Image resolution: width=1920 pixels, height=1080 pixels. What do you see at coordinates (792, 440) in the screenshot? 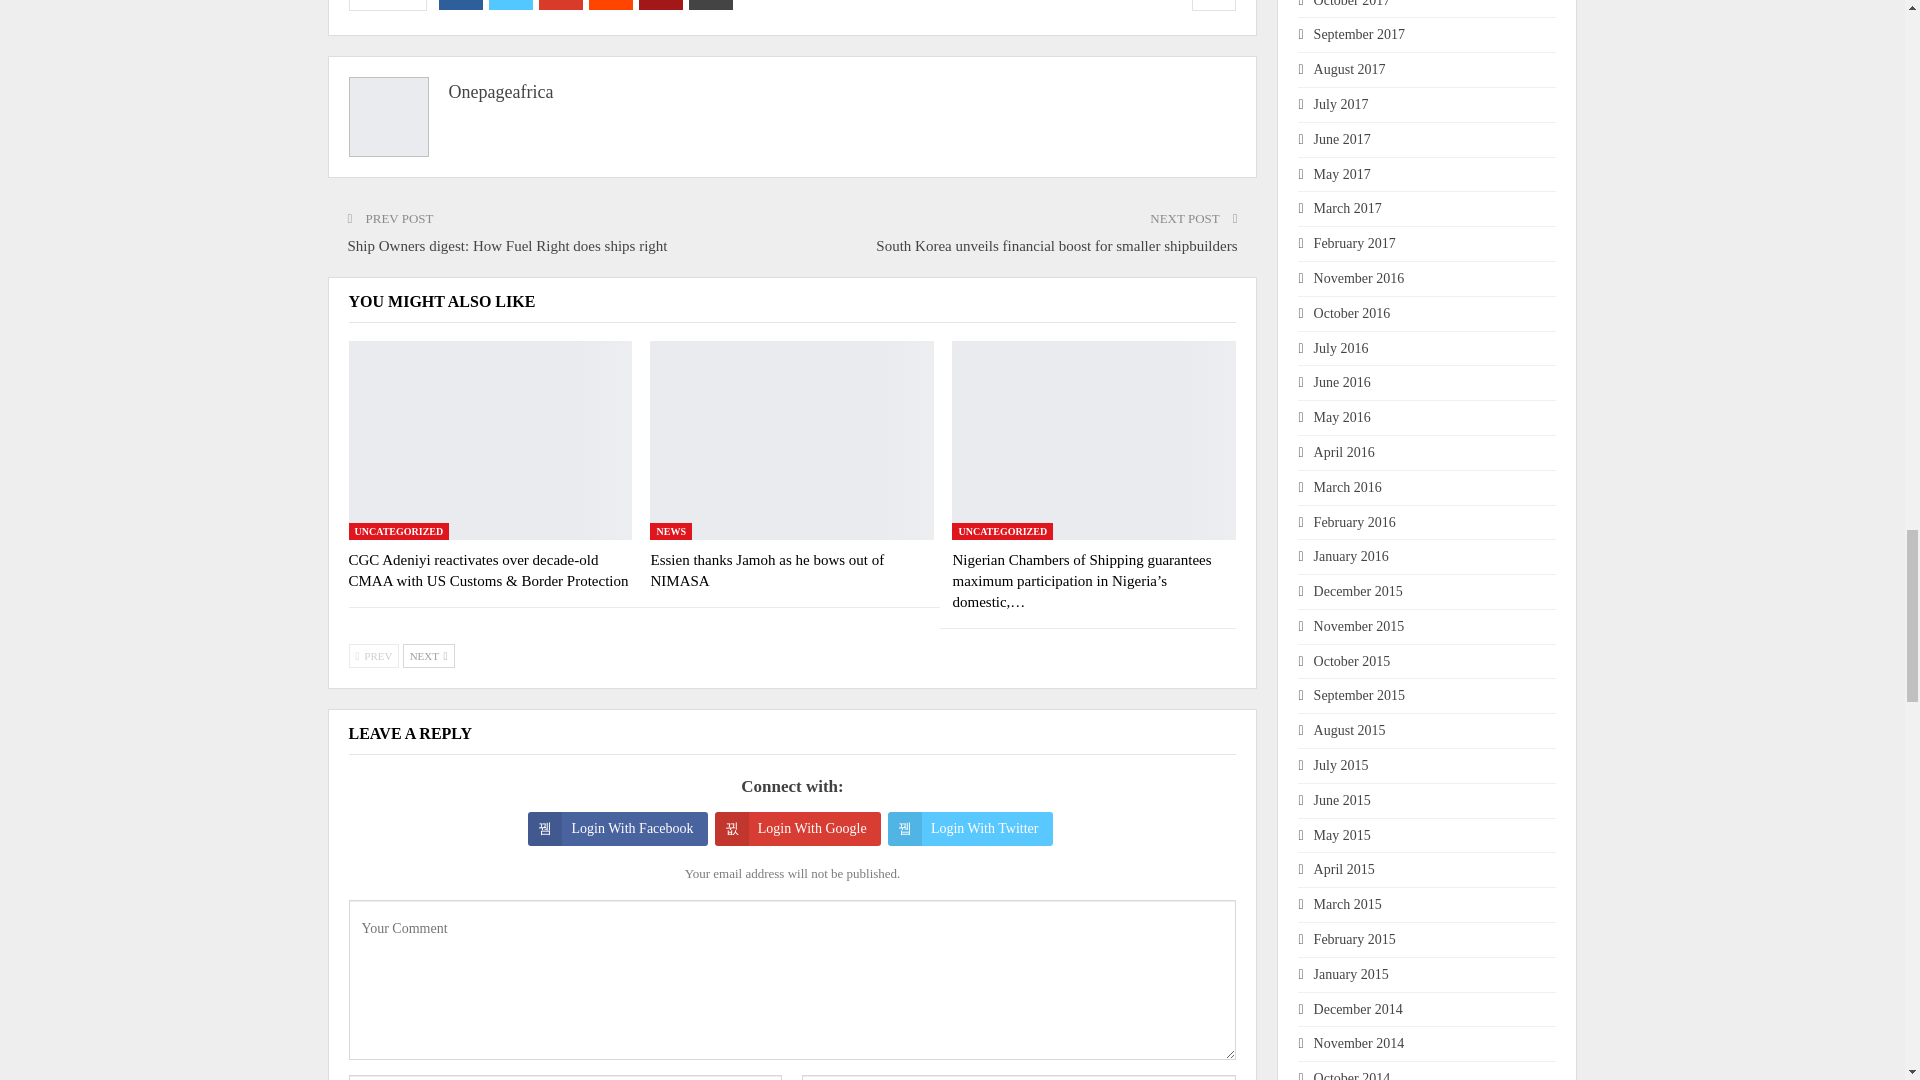
I see `Essien thanks Jamoh as he bows out of NIMASA` at bounding box center [792, 440].